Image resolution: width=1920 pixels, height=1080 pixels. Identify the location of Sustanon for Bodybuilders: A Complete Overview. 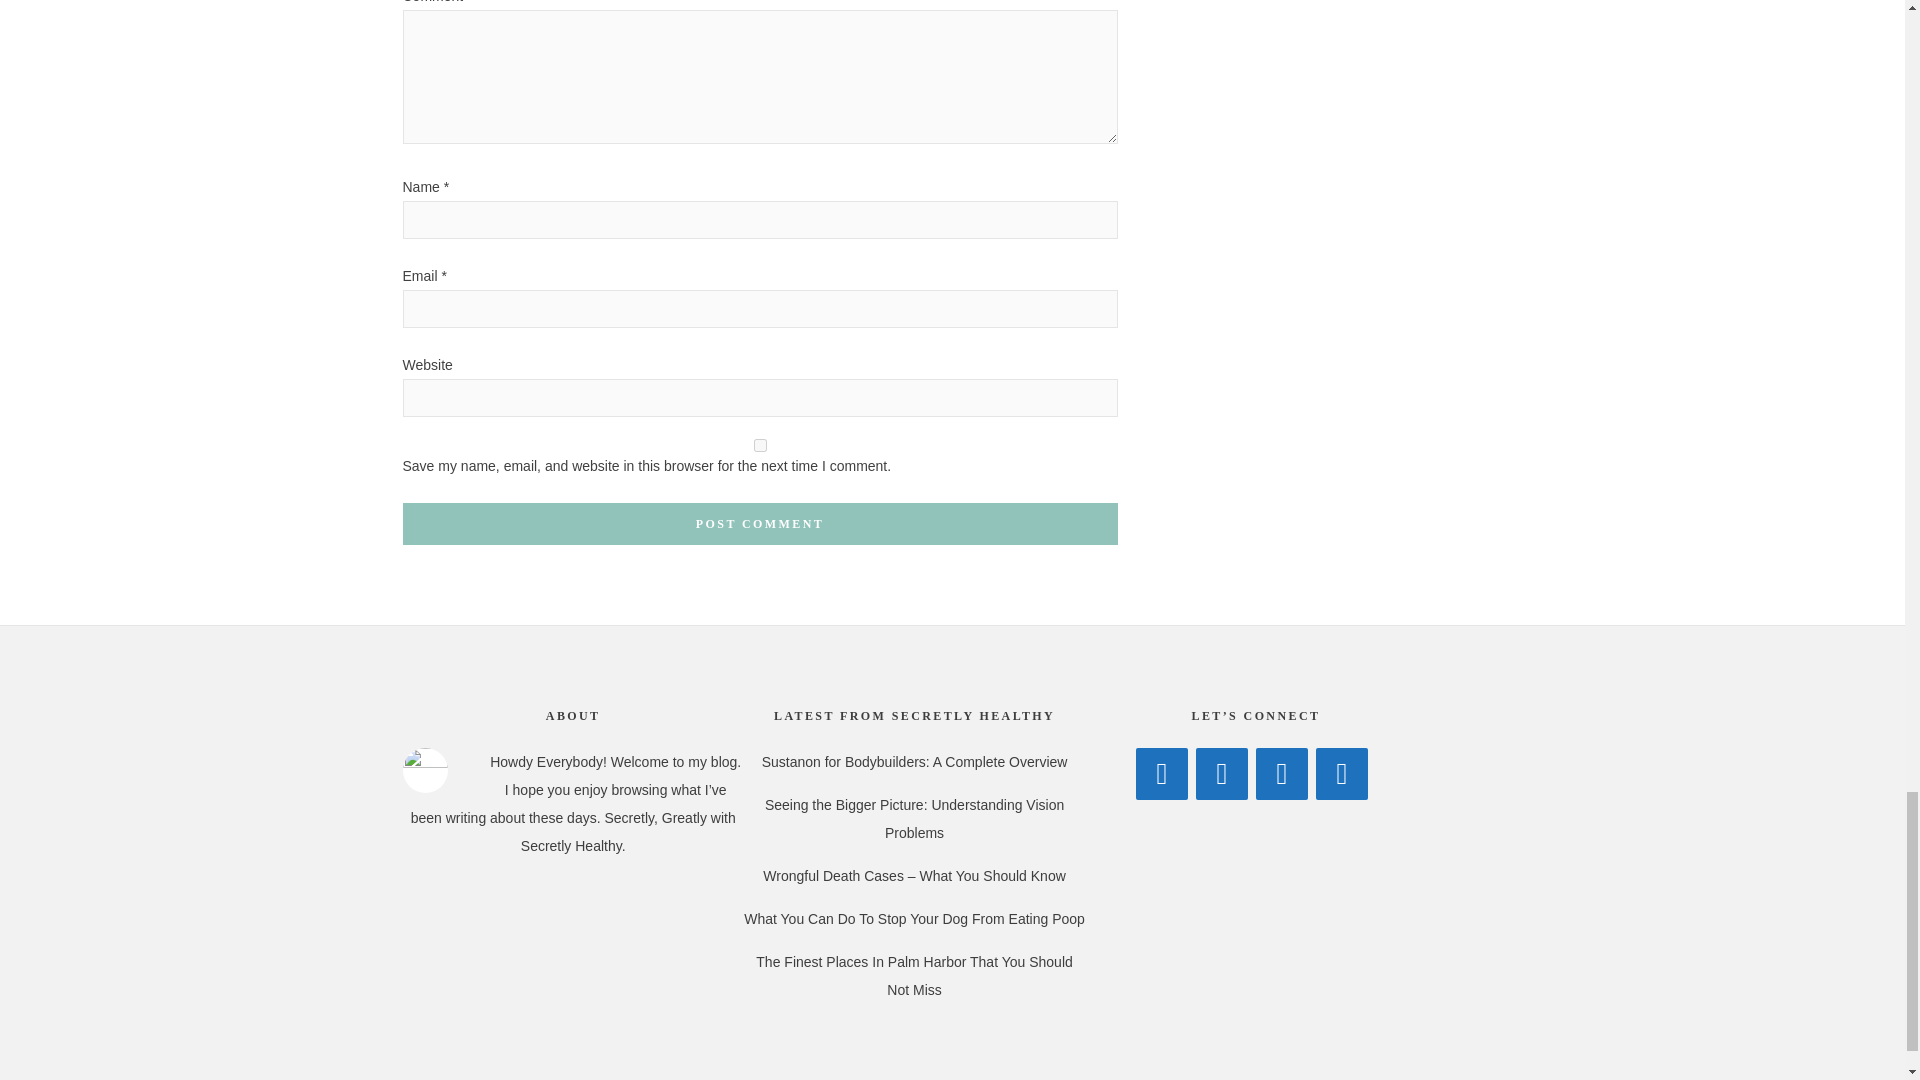
(914, 762).